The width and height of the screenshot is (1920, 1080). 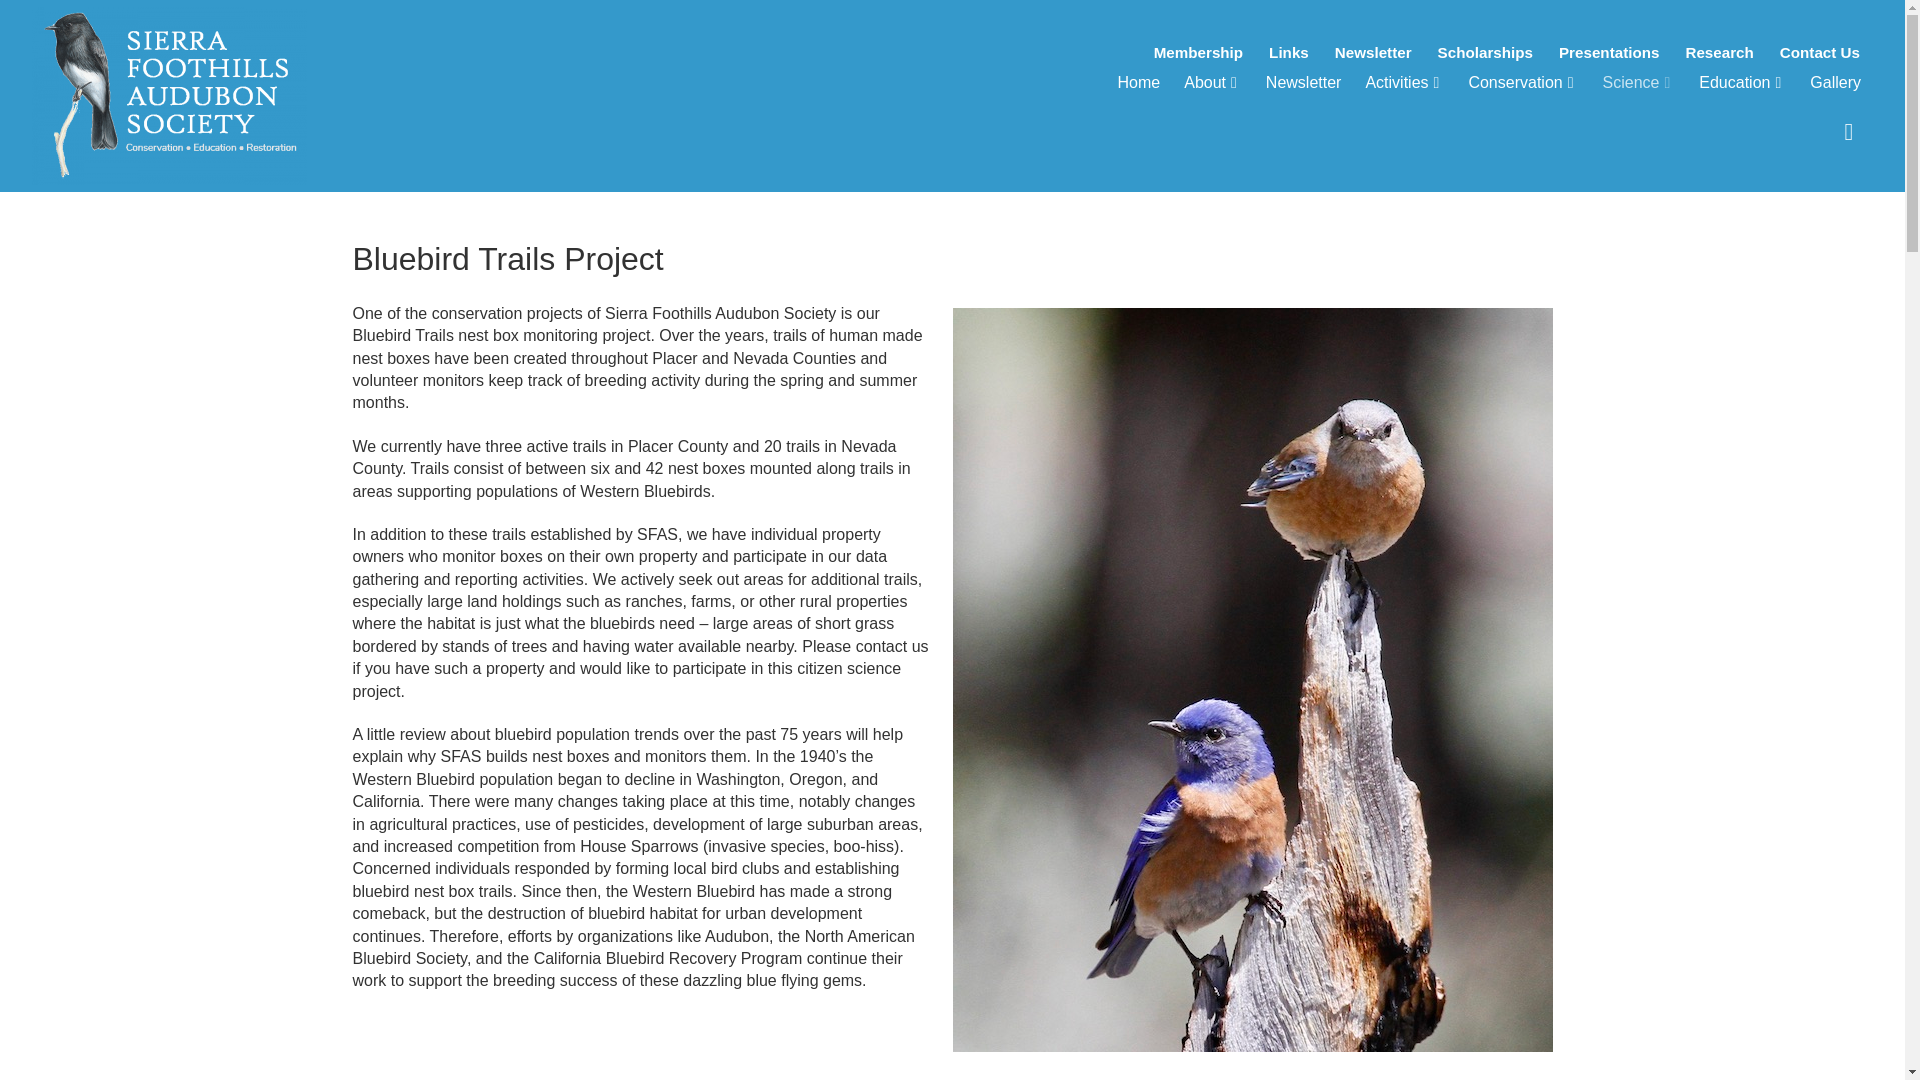 What do you see at coordinates (1608, 52) in the screenshot?
I see `Presentations` at bounding box center [1608, 52].